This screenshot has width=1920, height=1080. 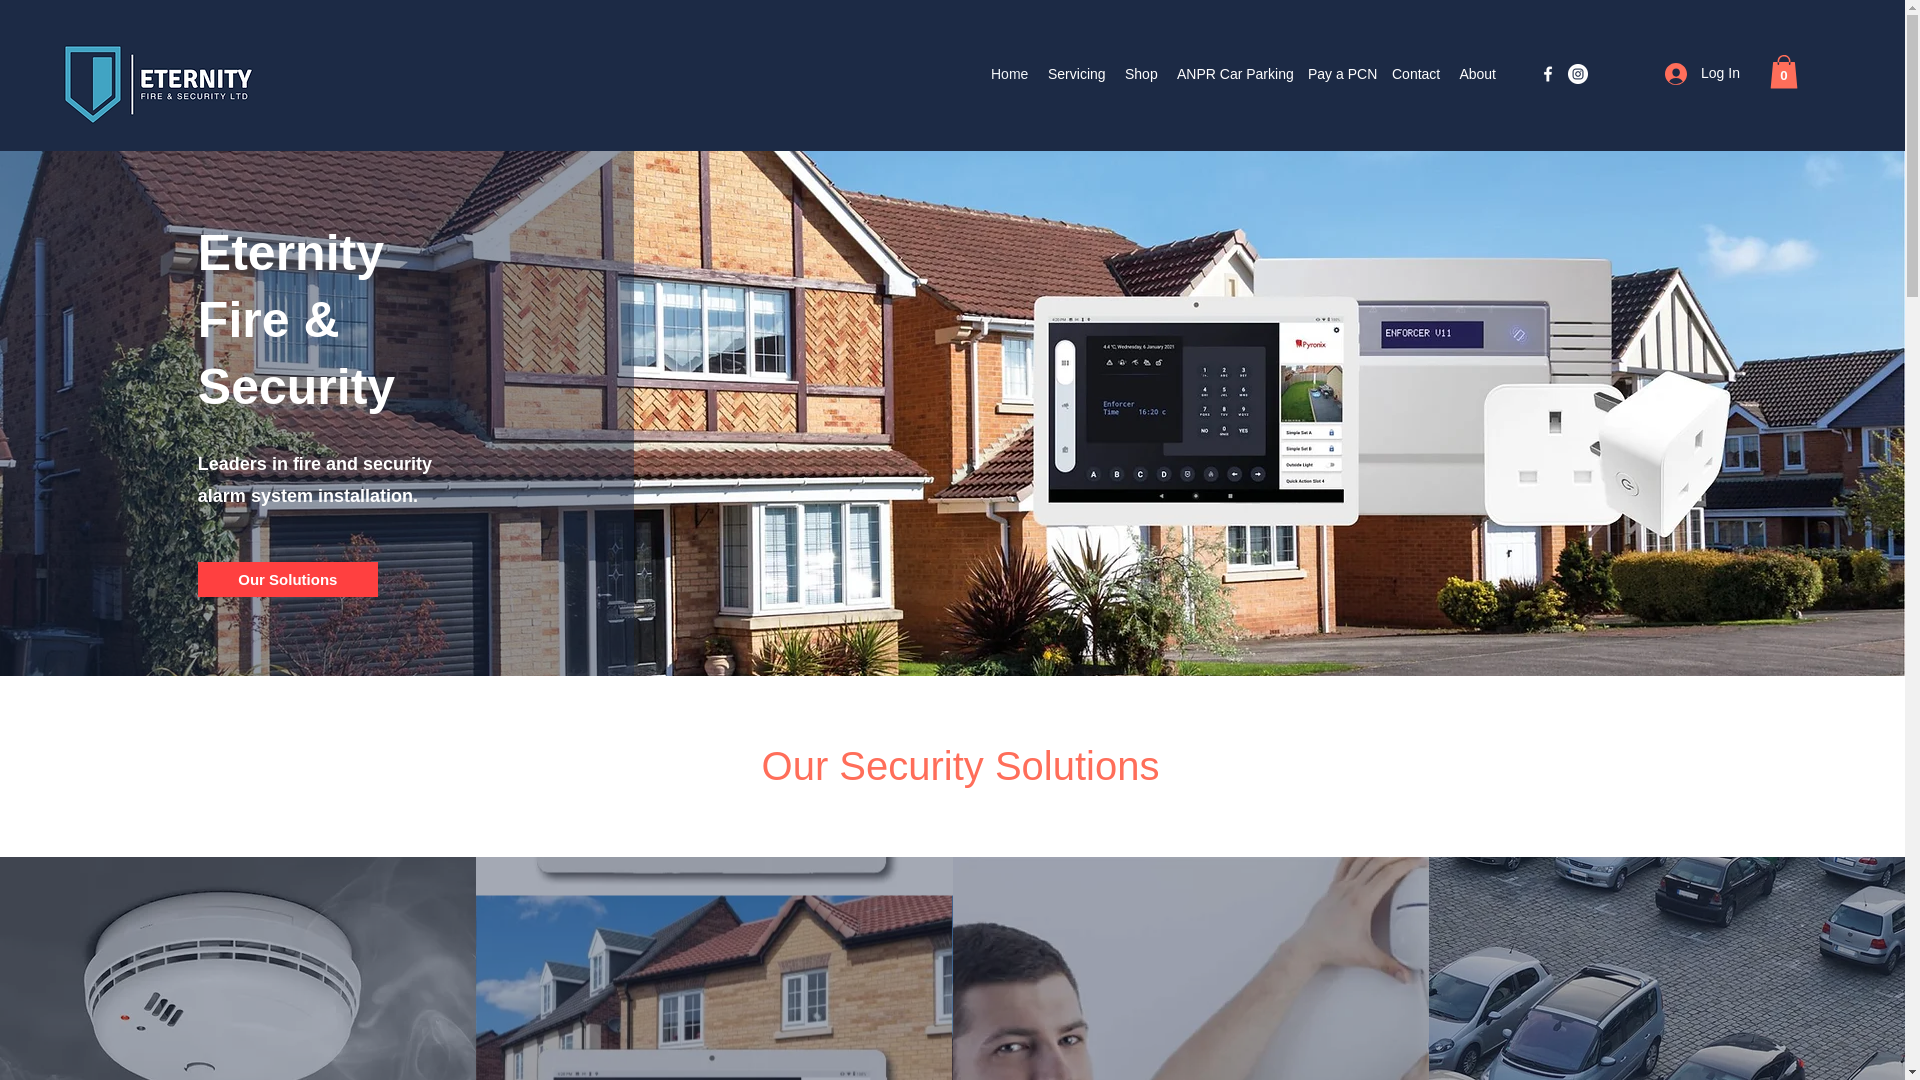 What do you see at coordinates (1416, 74) in the screenshot?
I see `Contact` at bounding box center [1416, 74].